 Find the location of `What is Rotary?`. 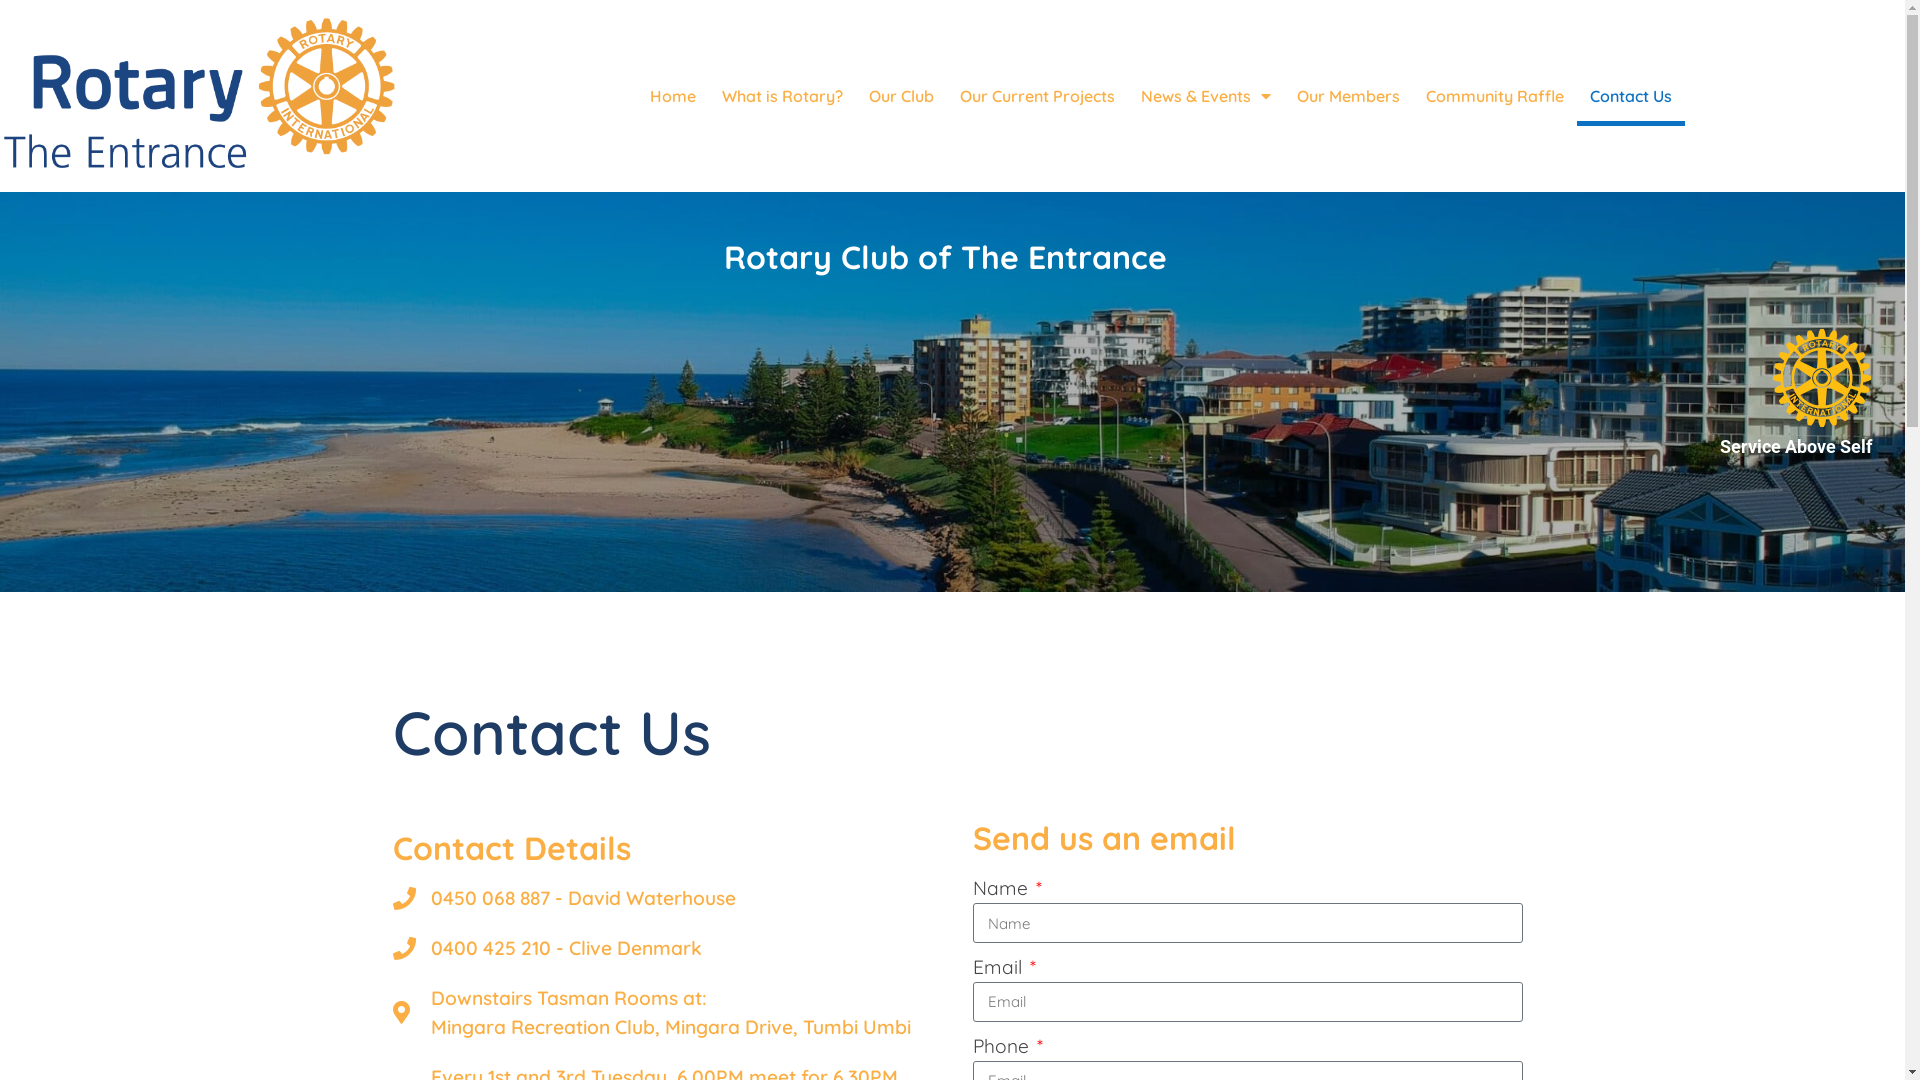

What is Rotary? is located at coordinates (782, 96).